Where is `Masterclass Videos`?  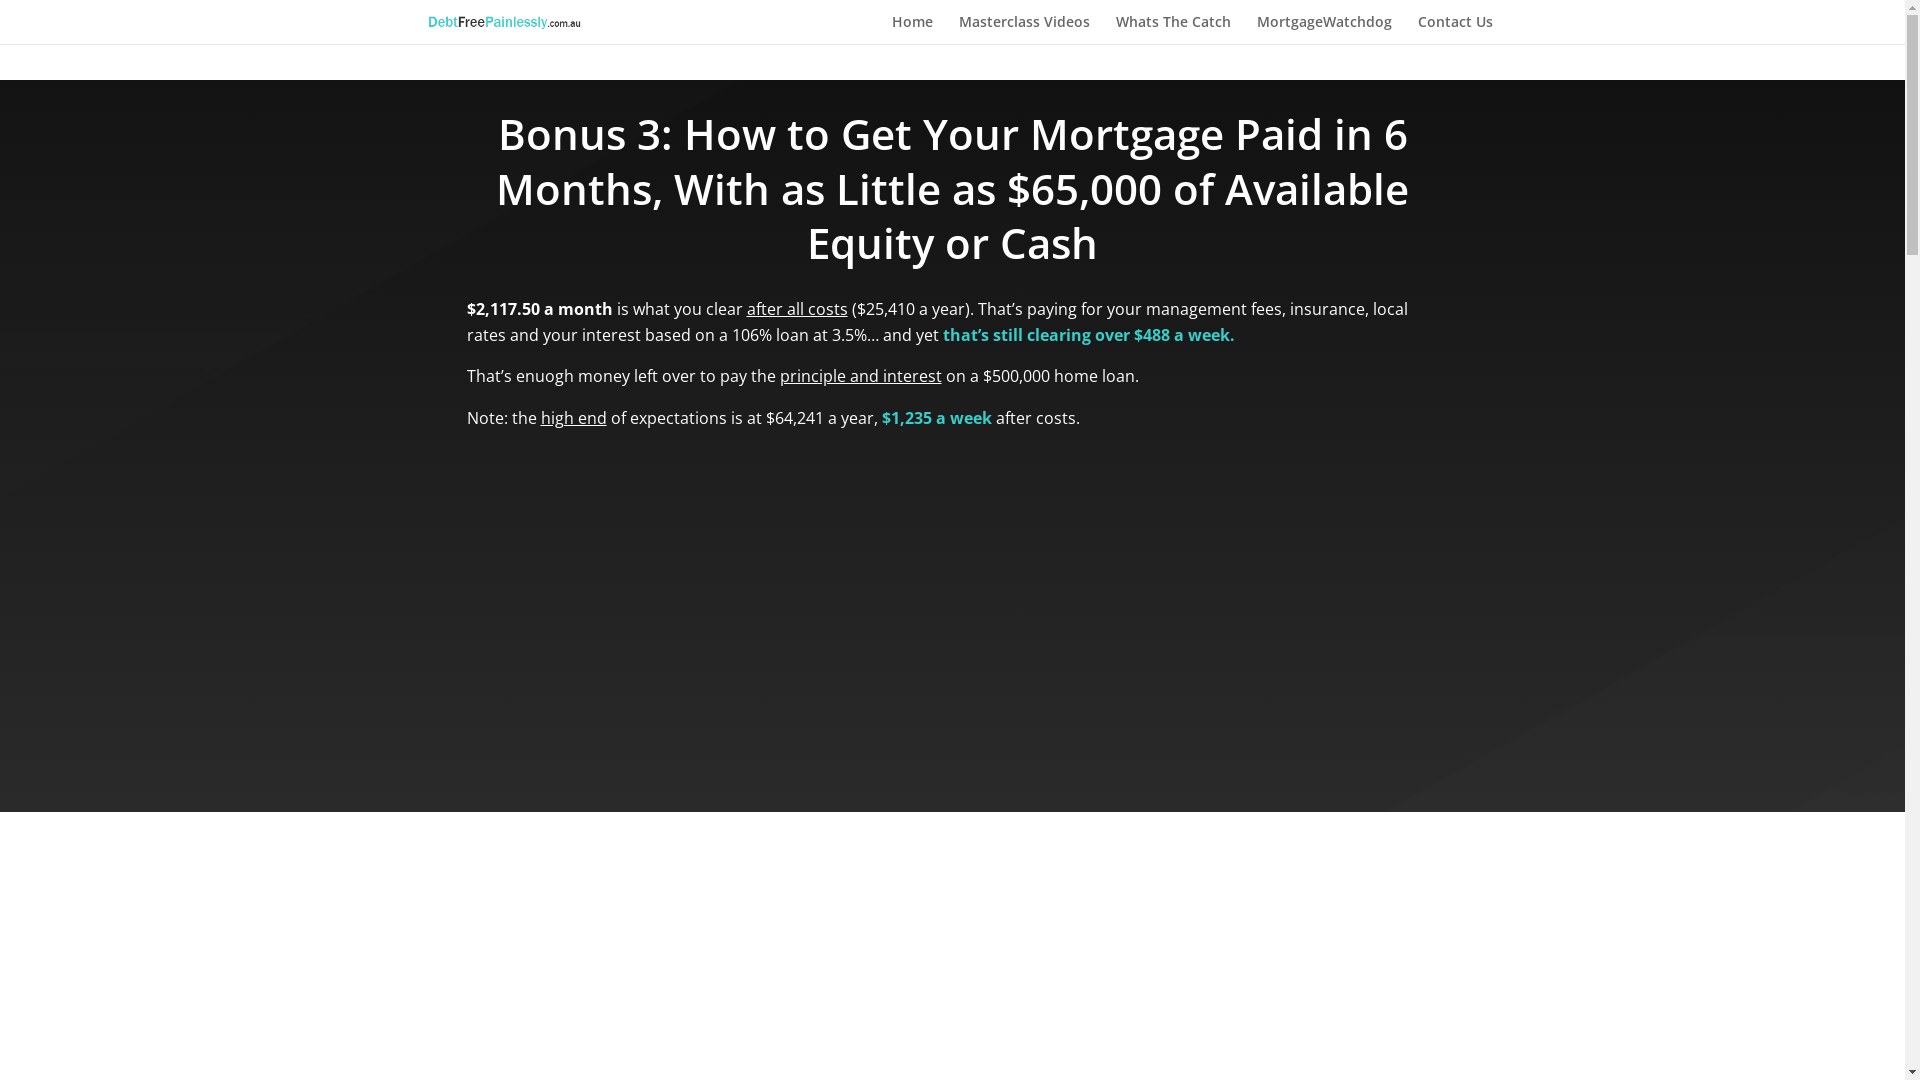
Masterclass Videos is located at coordinates (1024, 30).